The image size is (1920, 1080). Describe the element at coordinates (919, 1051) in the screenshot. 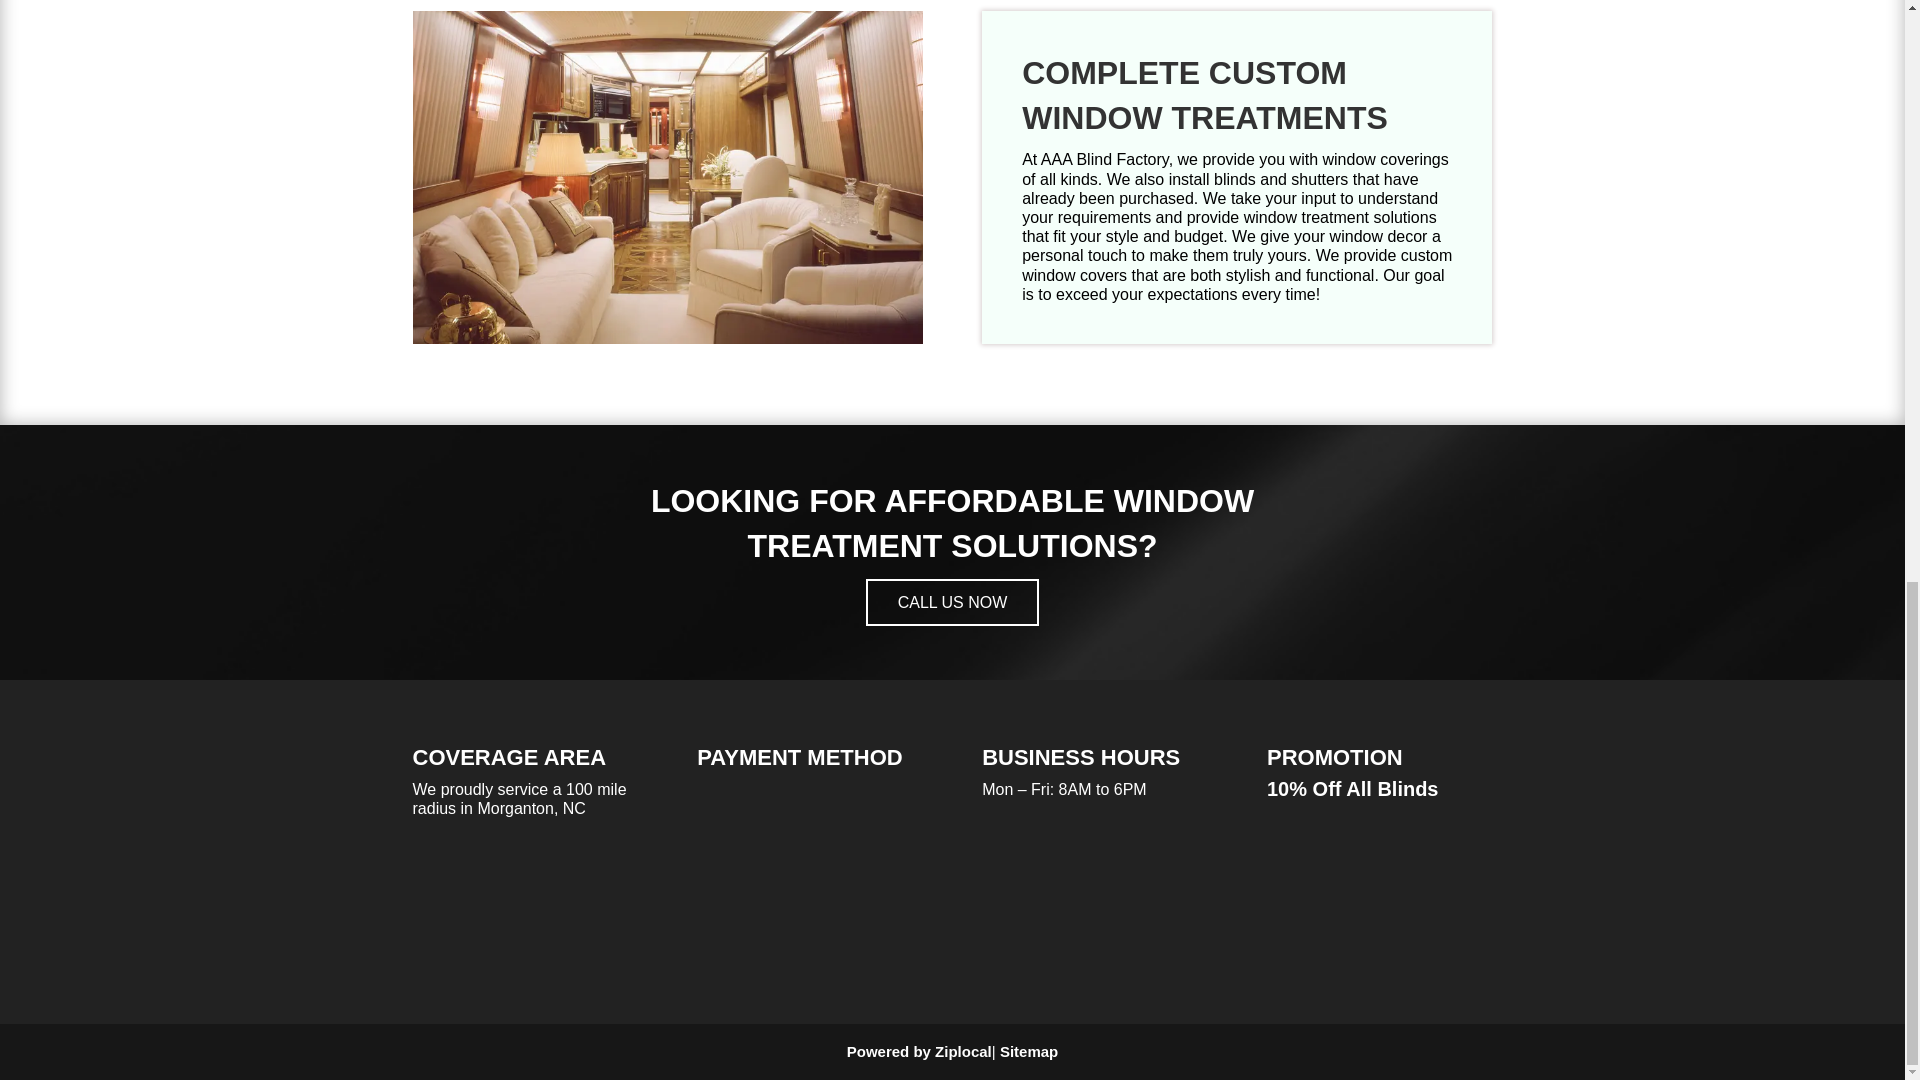

I see `Powered by Ziplocal` at that location.